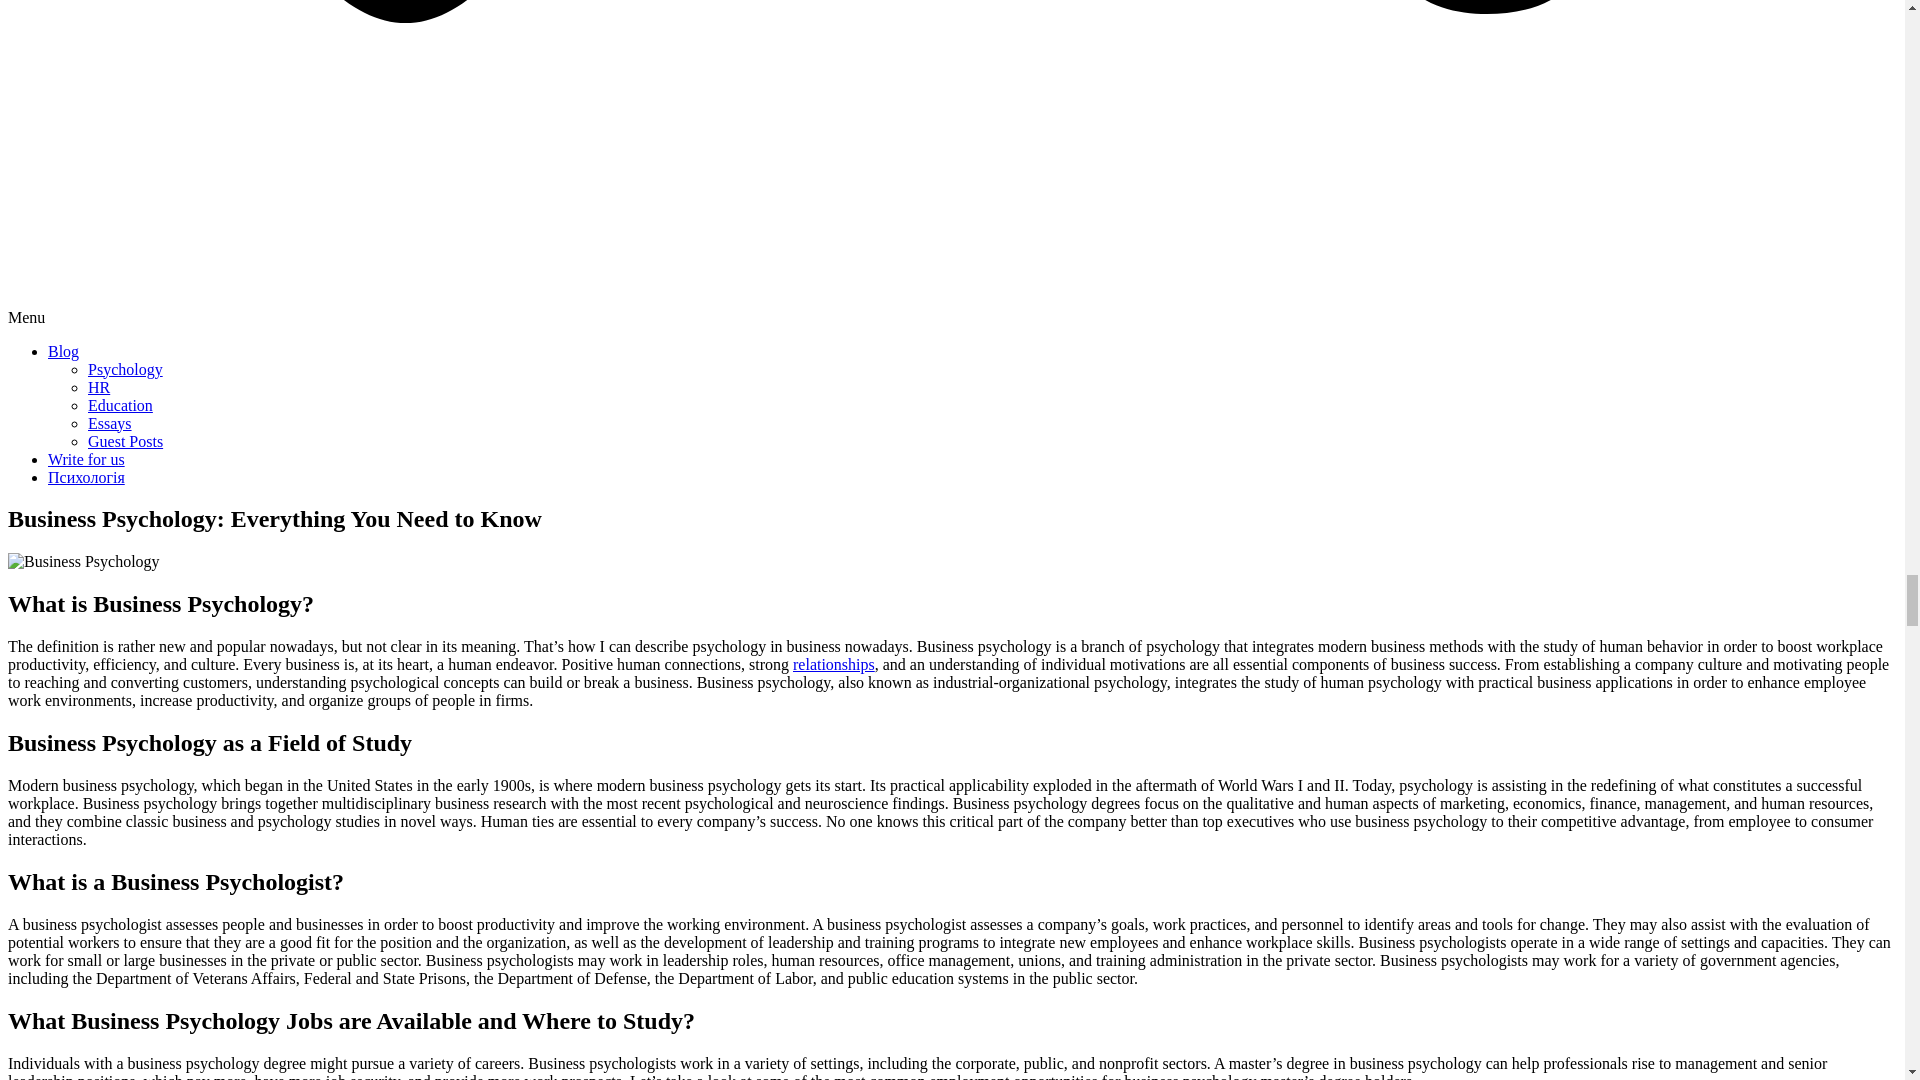 The height and width of the screenshot is (1080, 1920). I want to click on Education, so click(120, 404).